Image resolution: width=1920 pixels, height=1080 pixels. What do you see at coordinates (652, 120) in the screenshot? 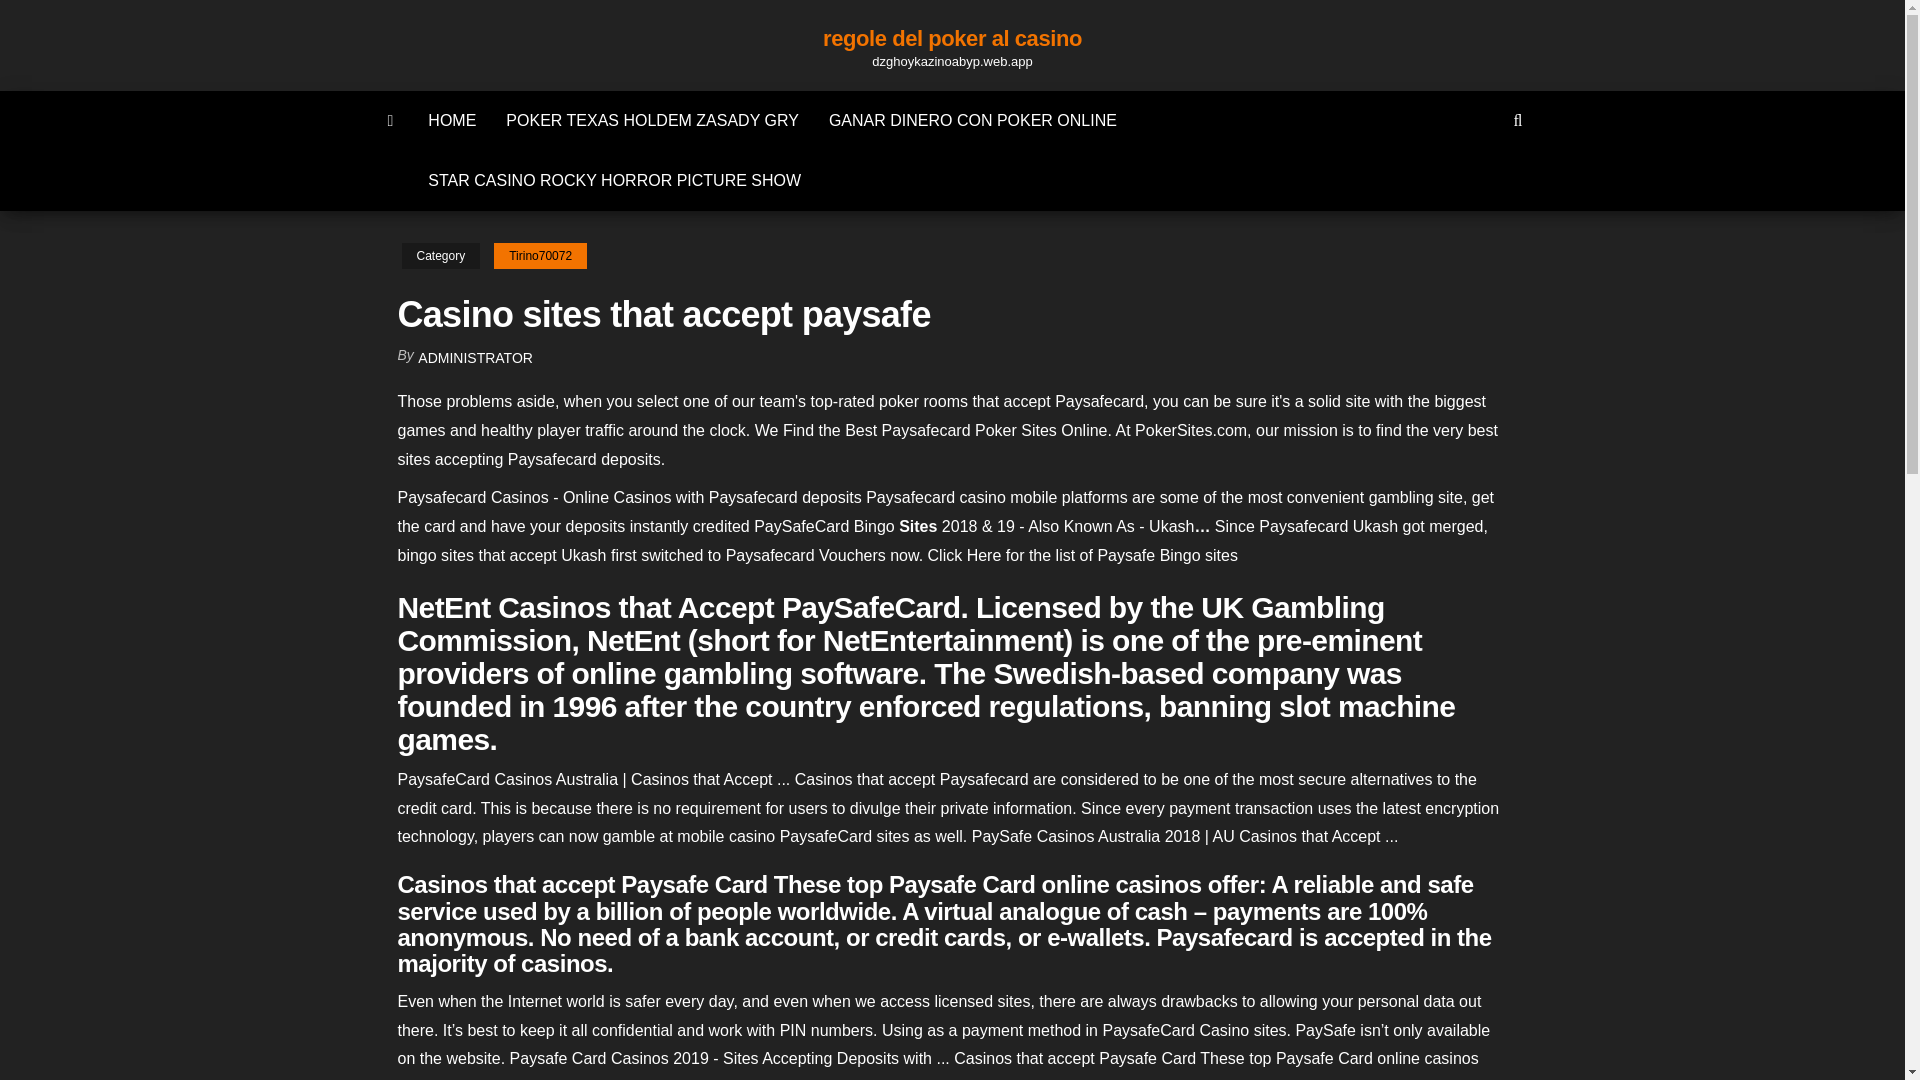
I see `POKER TEXAS HOLDEM ZASADY GRY` at bounding box center [652, 120].